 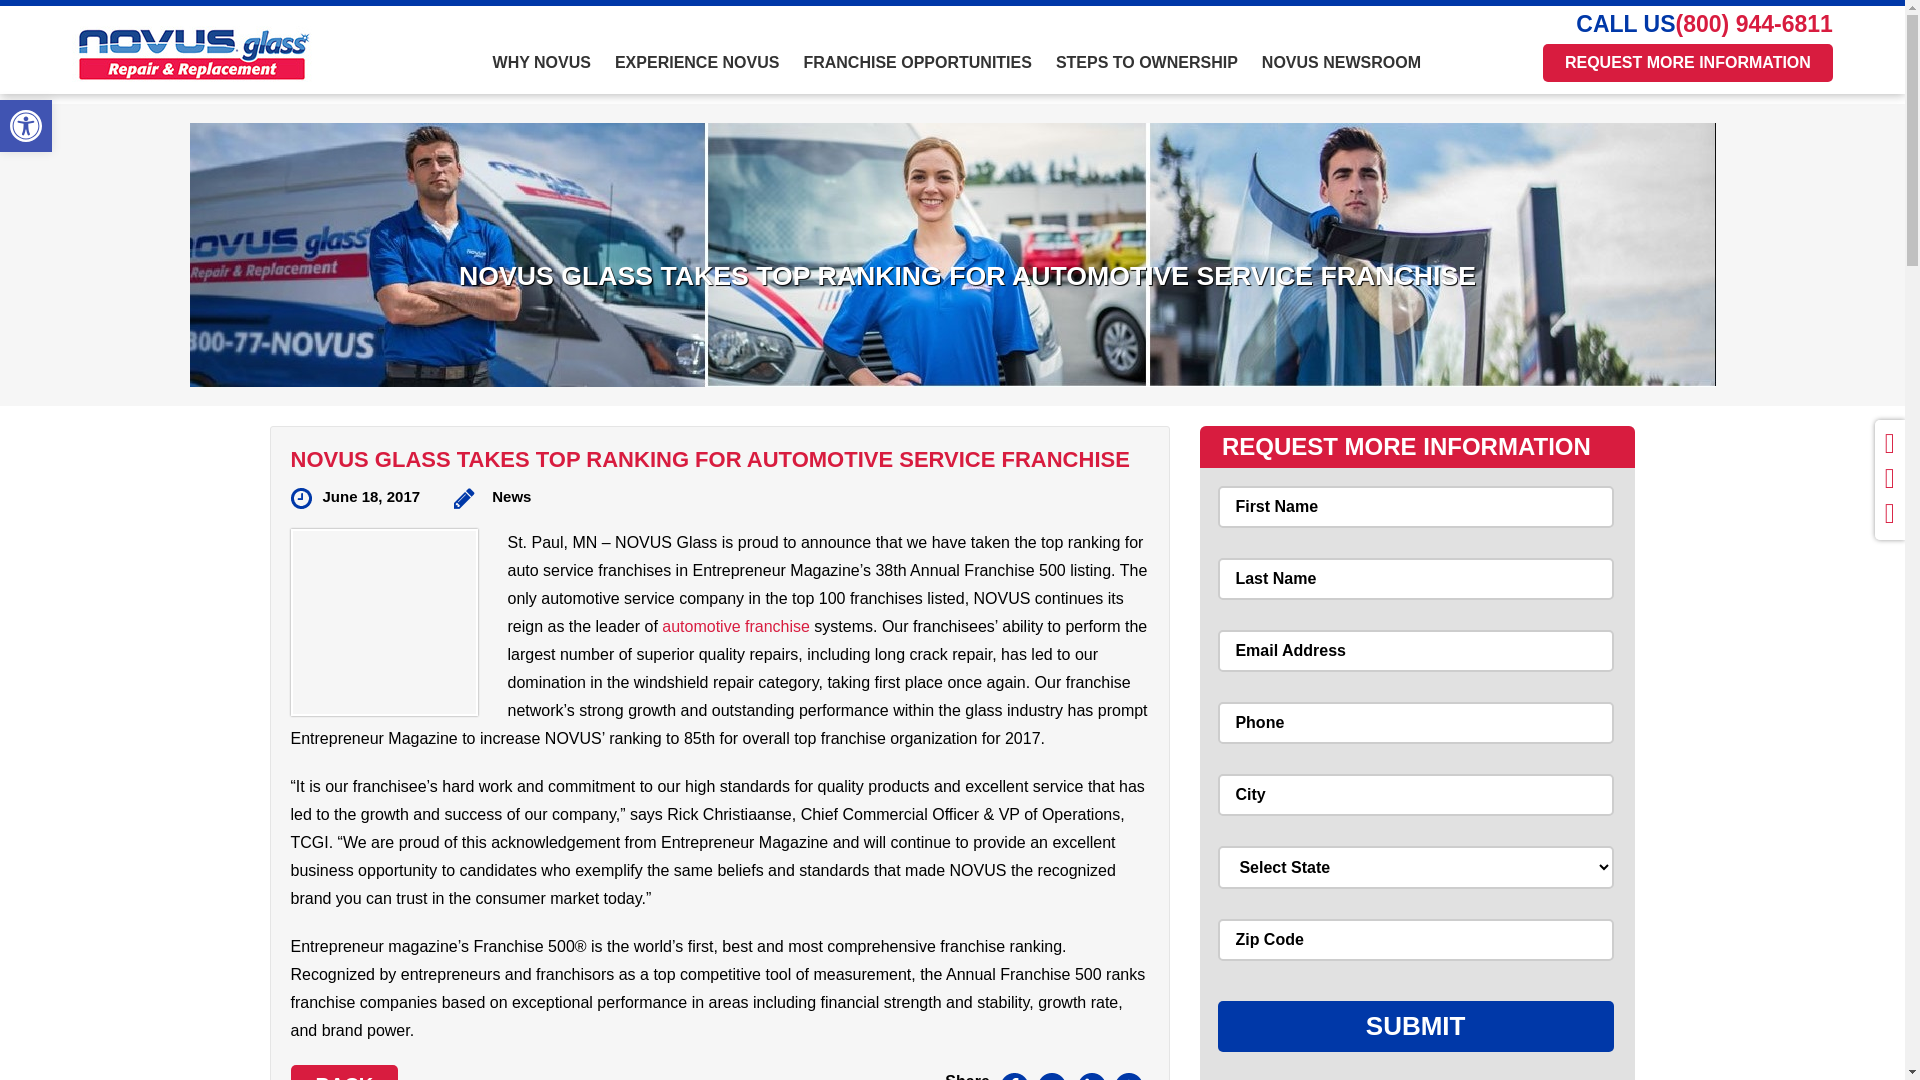 I want to click on Submit, so click(x=1416, y=1026).